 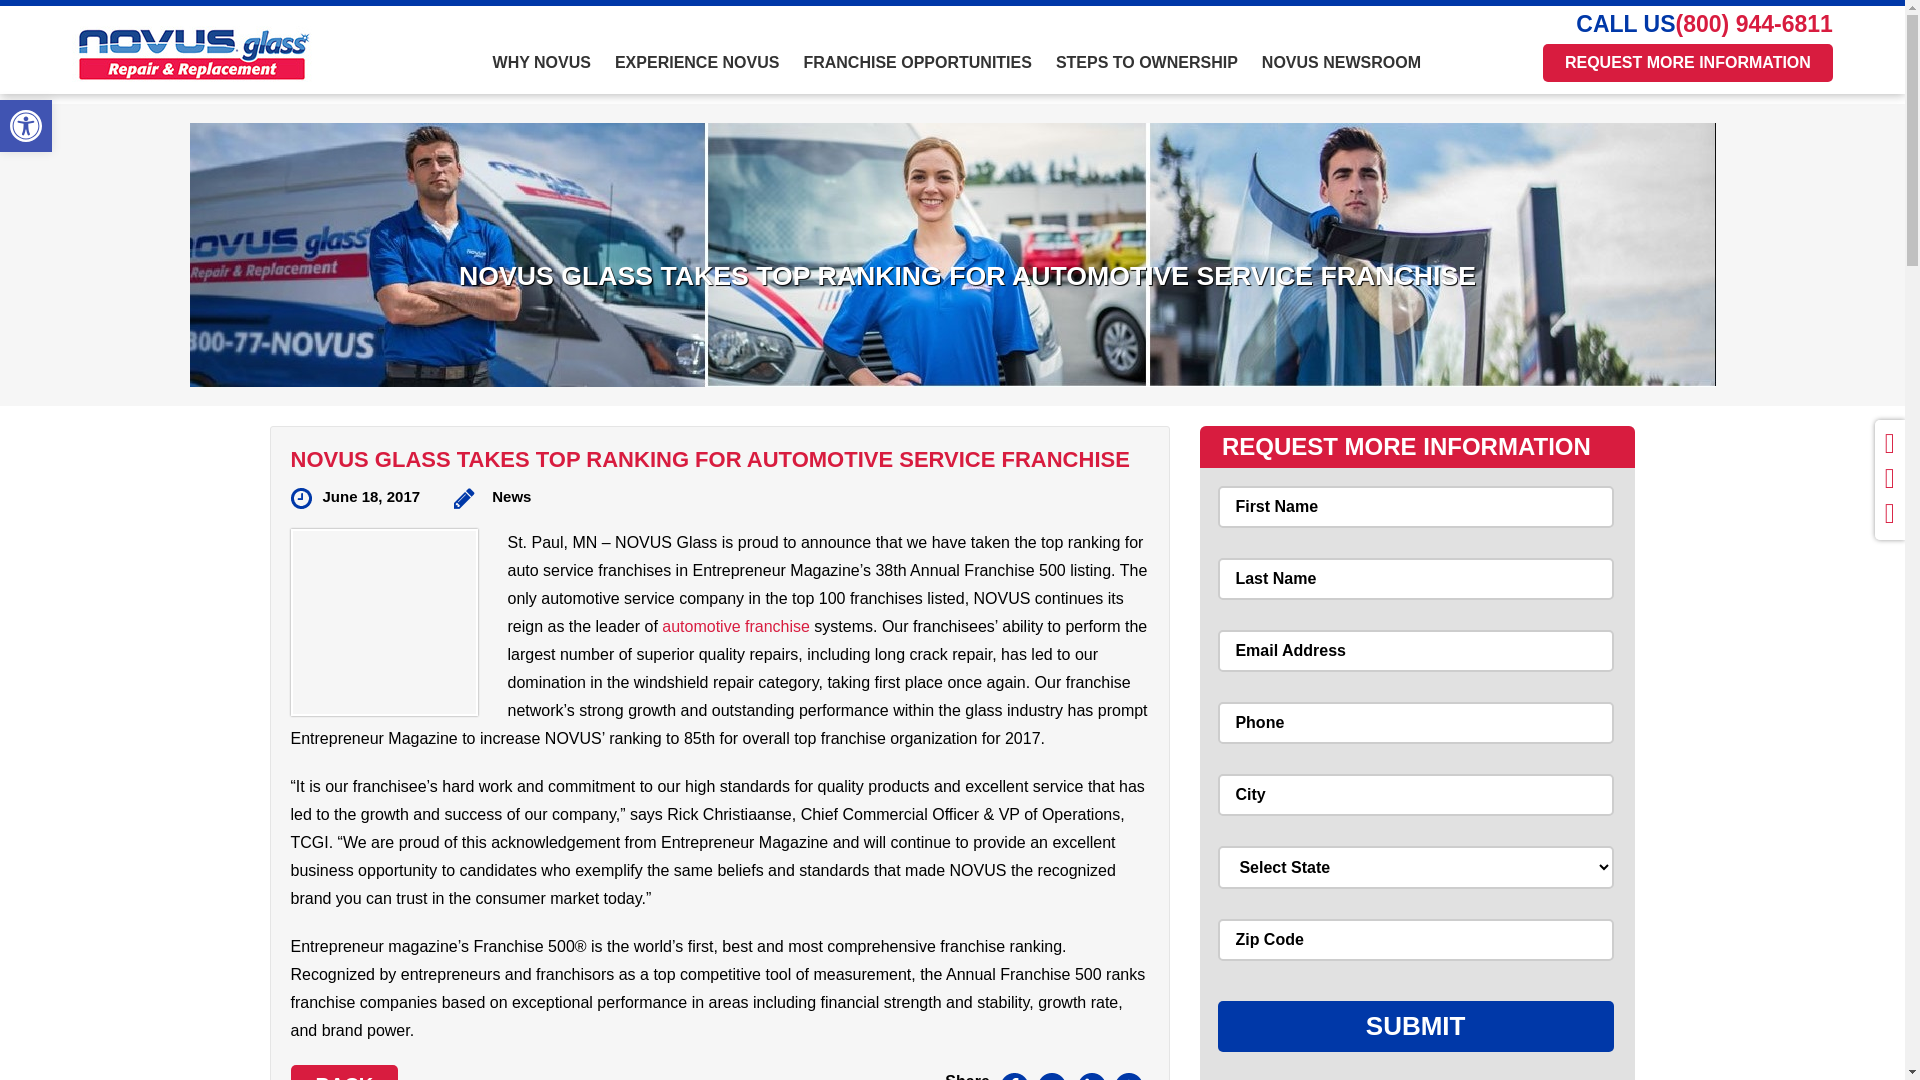 I want to click on Submit, so click(x=1416, y=1026).